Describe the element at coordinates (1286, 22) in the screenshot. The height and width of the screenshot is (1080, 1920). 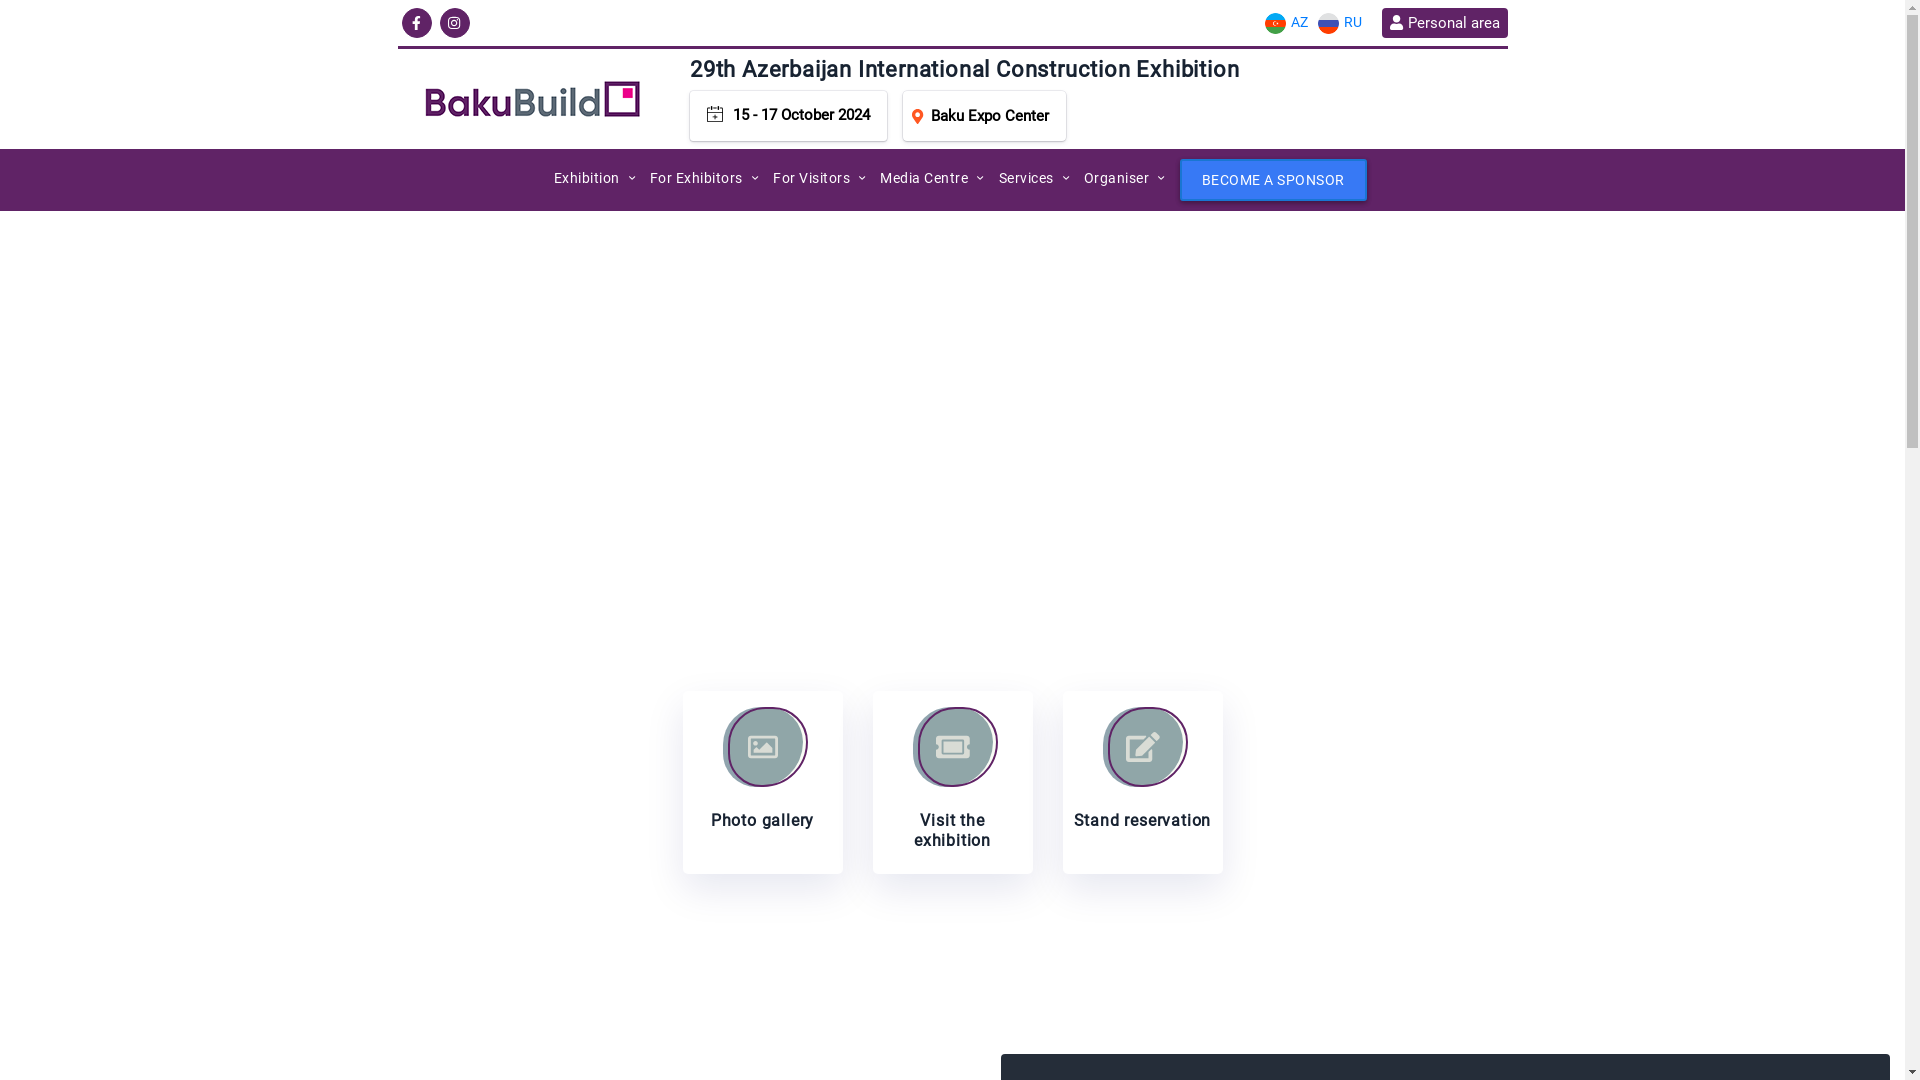
I see `AZ` at that location.